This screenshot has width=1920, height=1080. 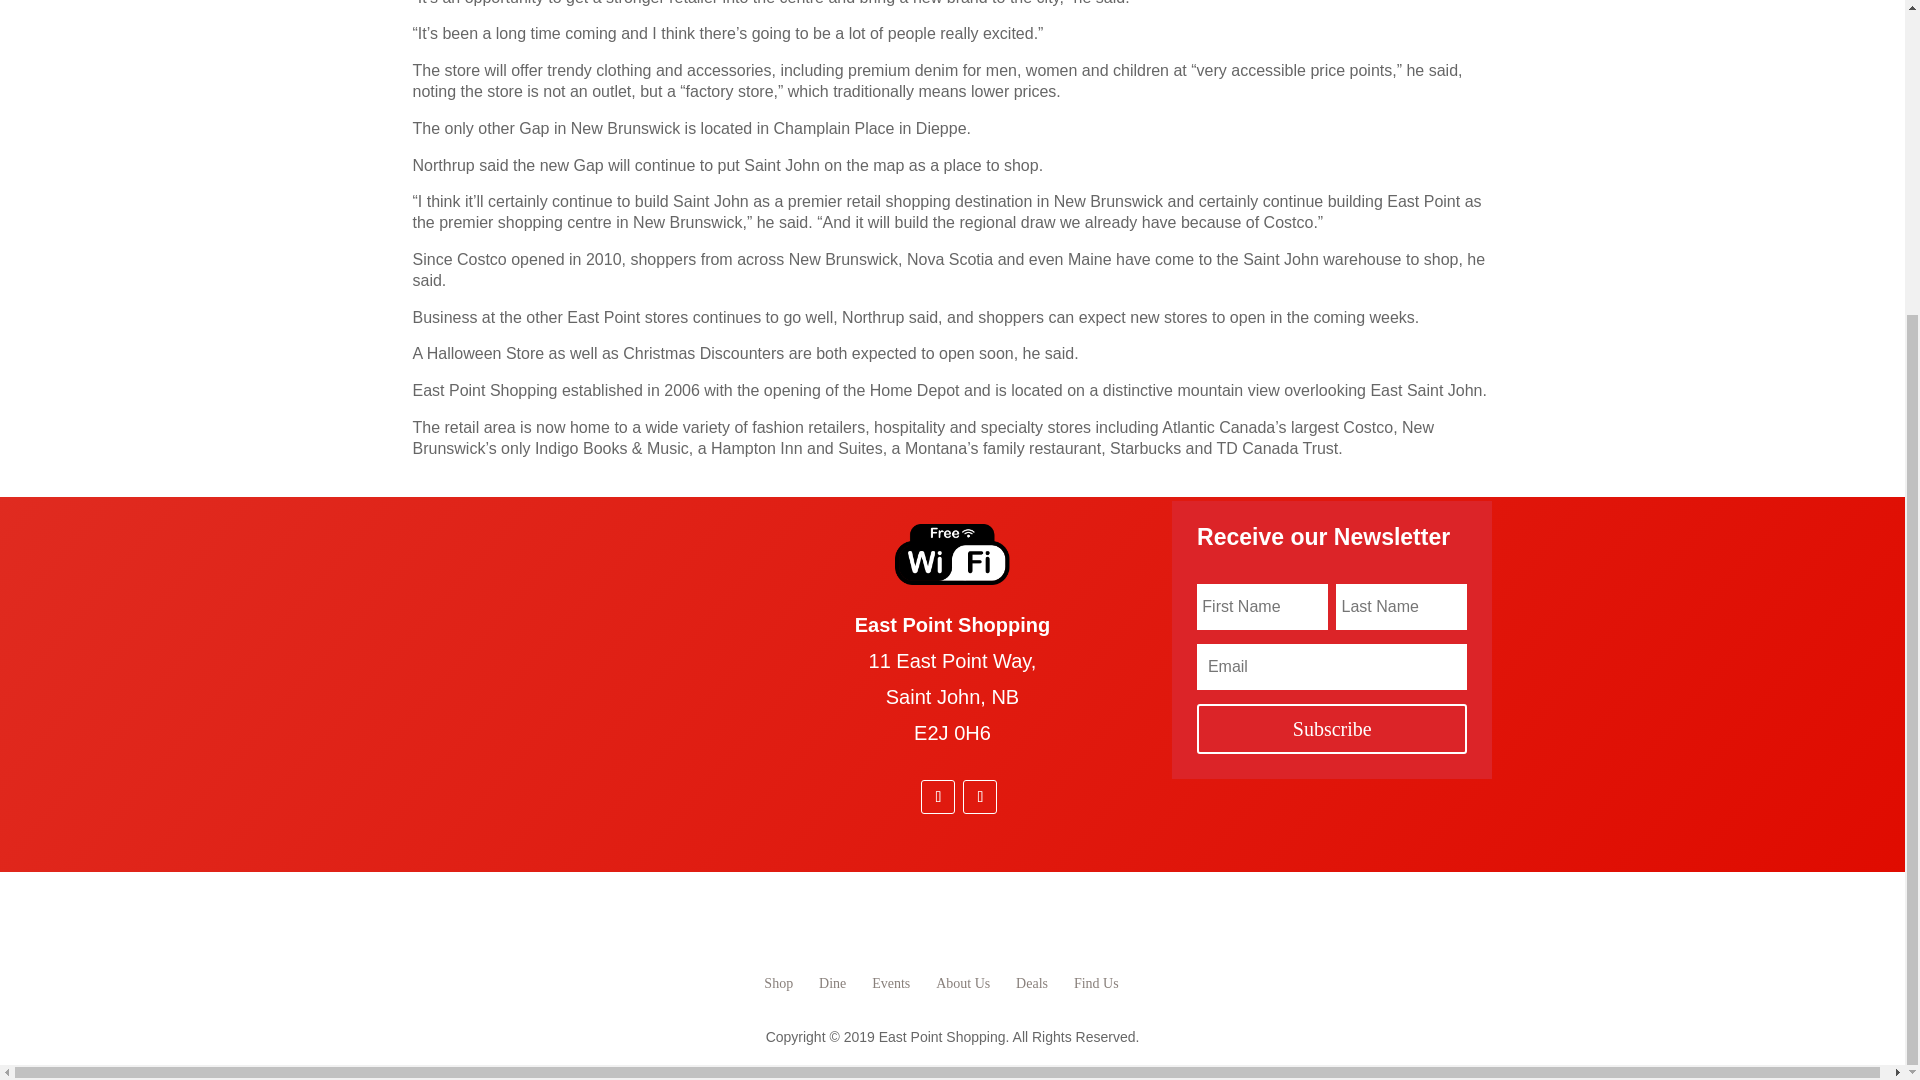 I want to click on Deals, so click(x=1032, y=984).